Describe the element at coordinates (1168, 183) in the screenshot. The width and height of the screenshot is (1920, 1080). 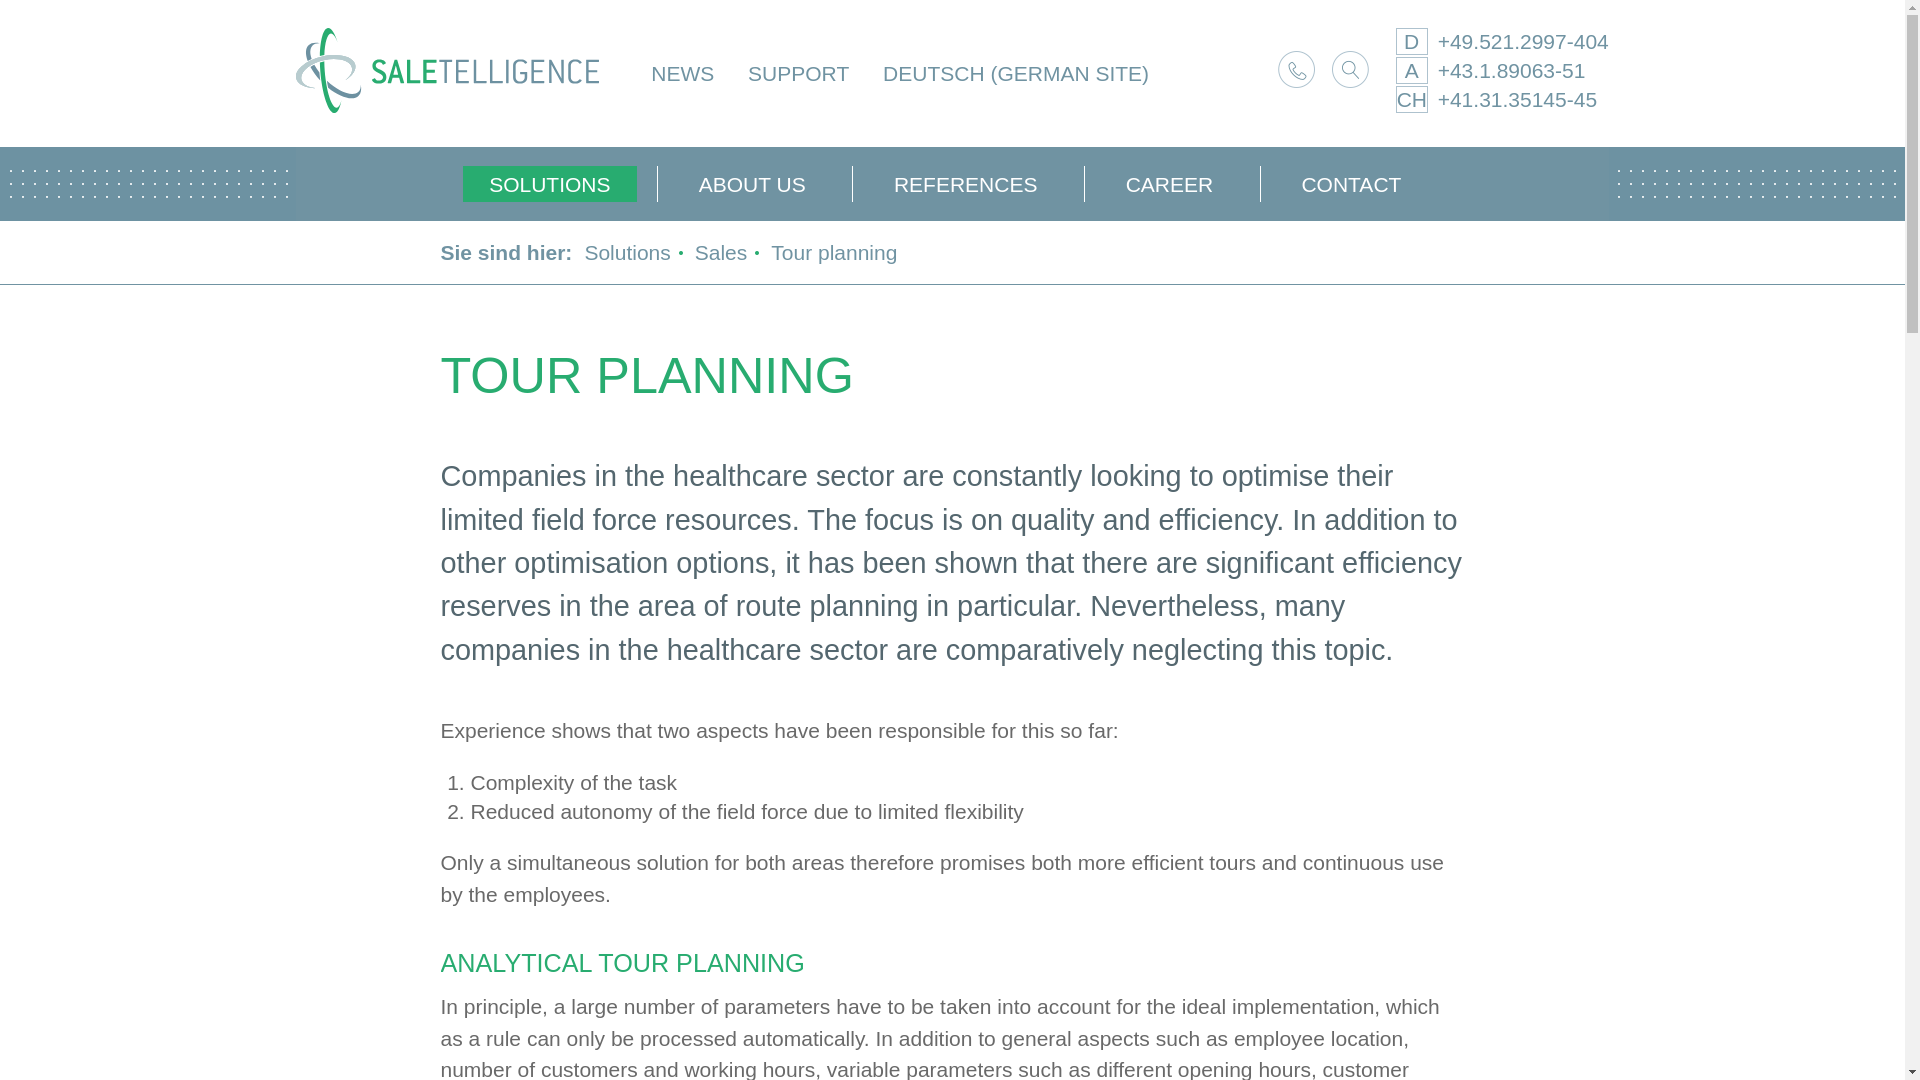
I see `CAREER` at that location.